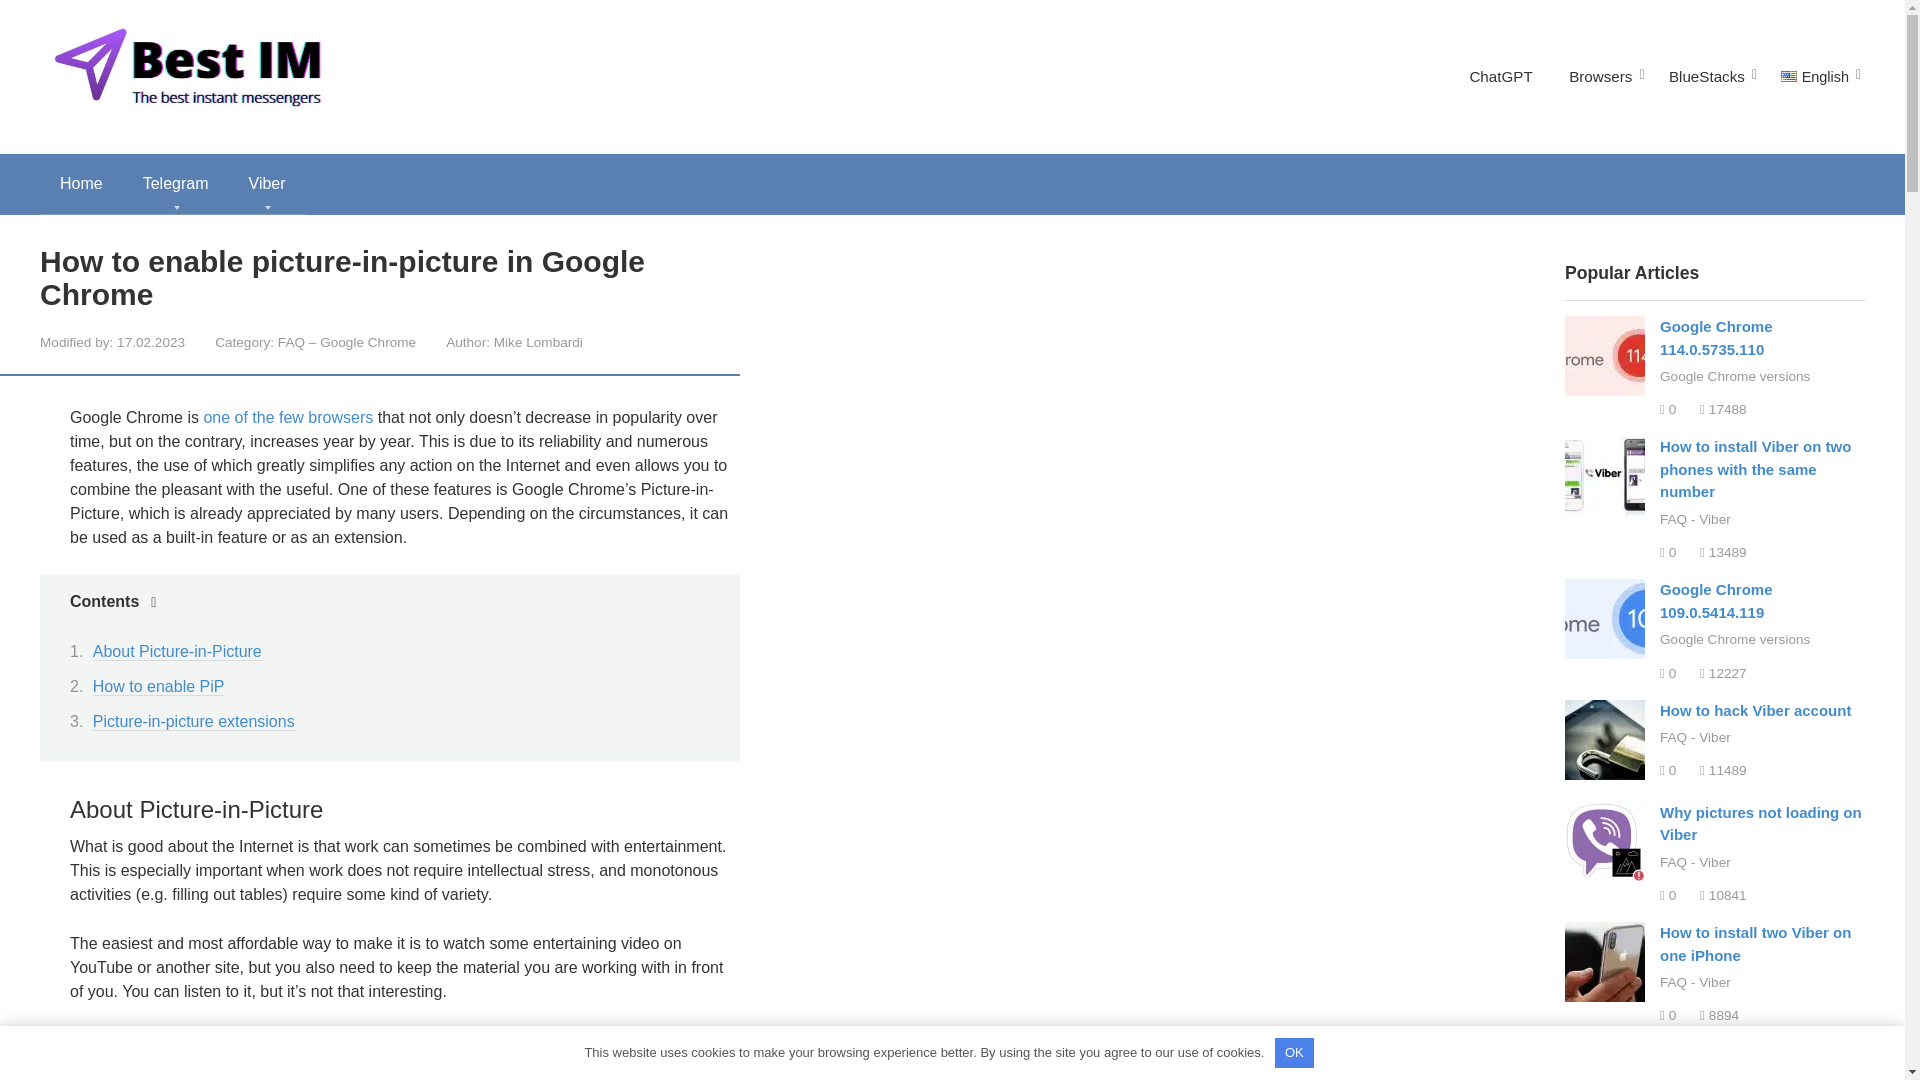  Describe the element at coordinates (1600, 77) in the screenshot. I see `Browsers` at that location.